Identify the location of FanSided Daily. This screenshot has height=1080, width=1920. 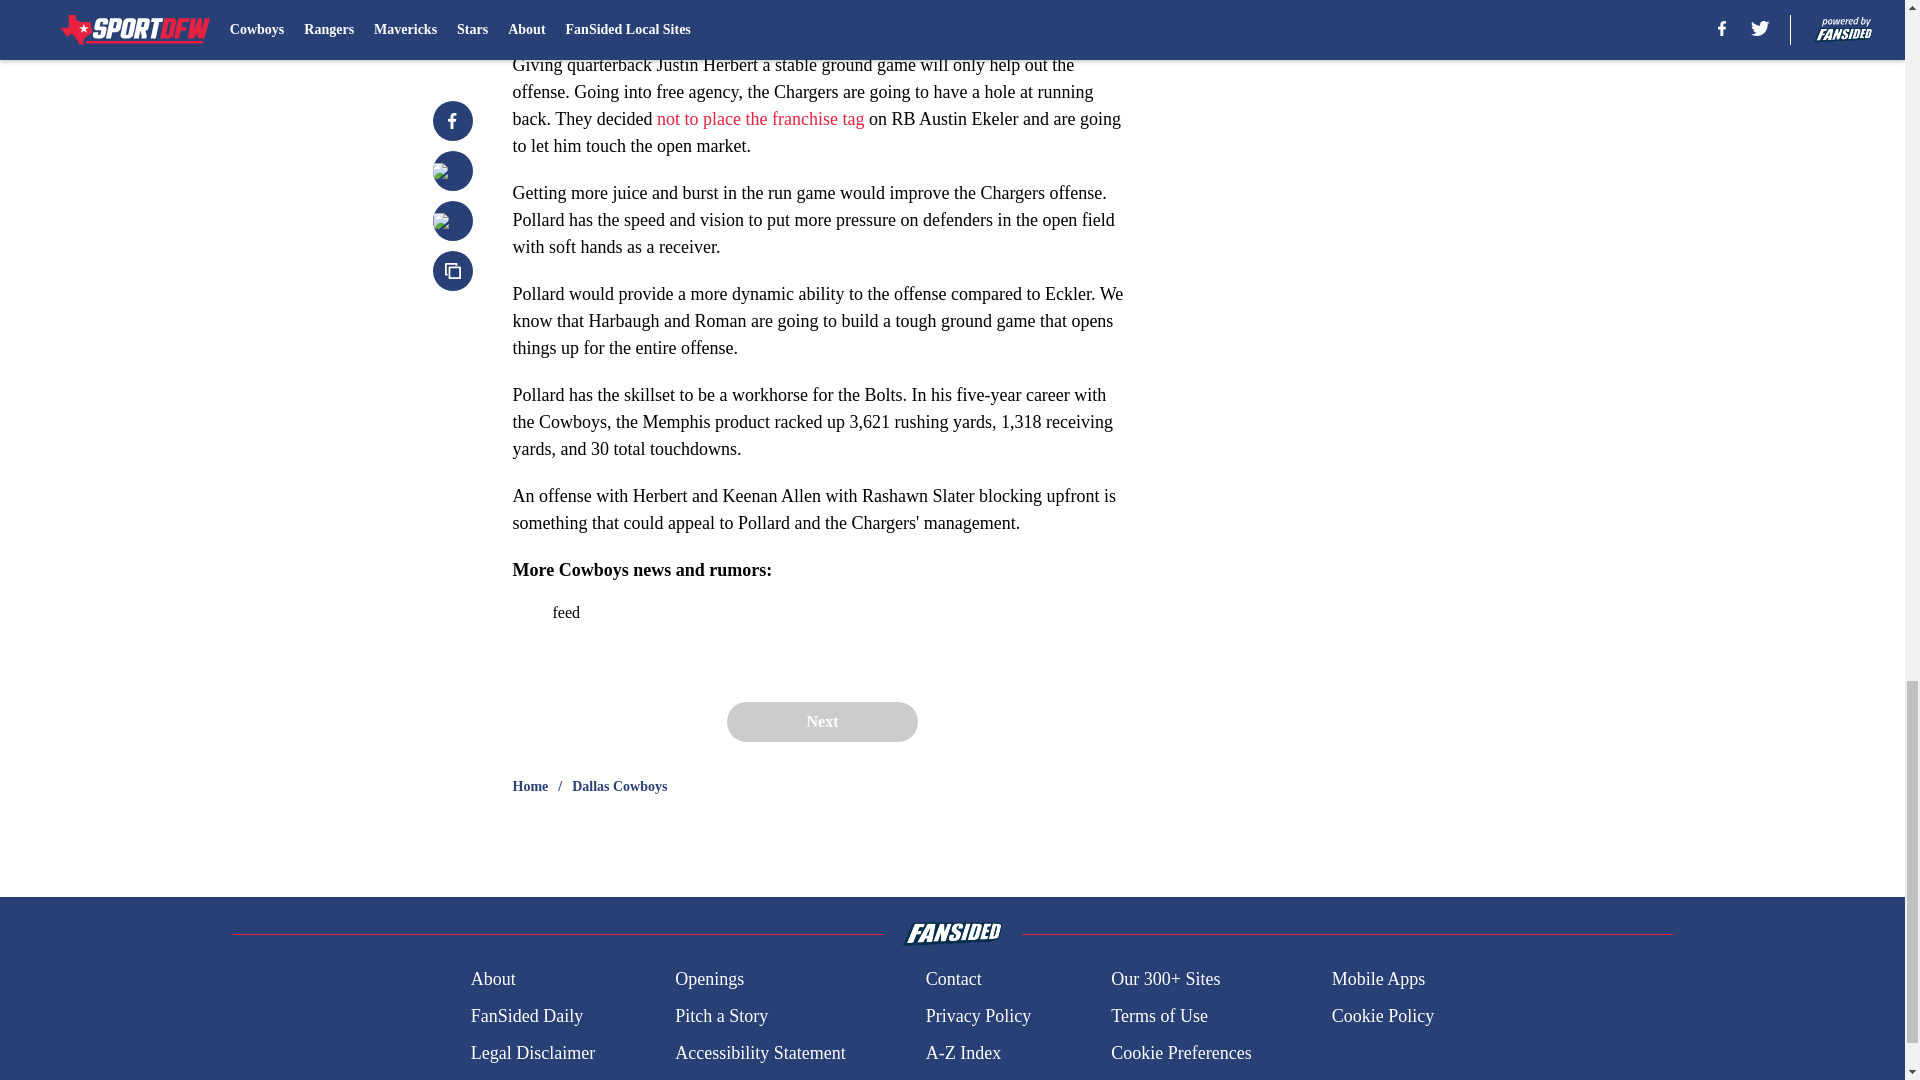
(526, 1016).